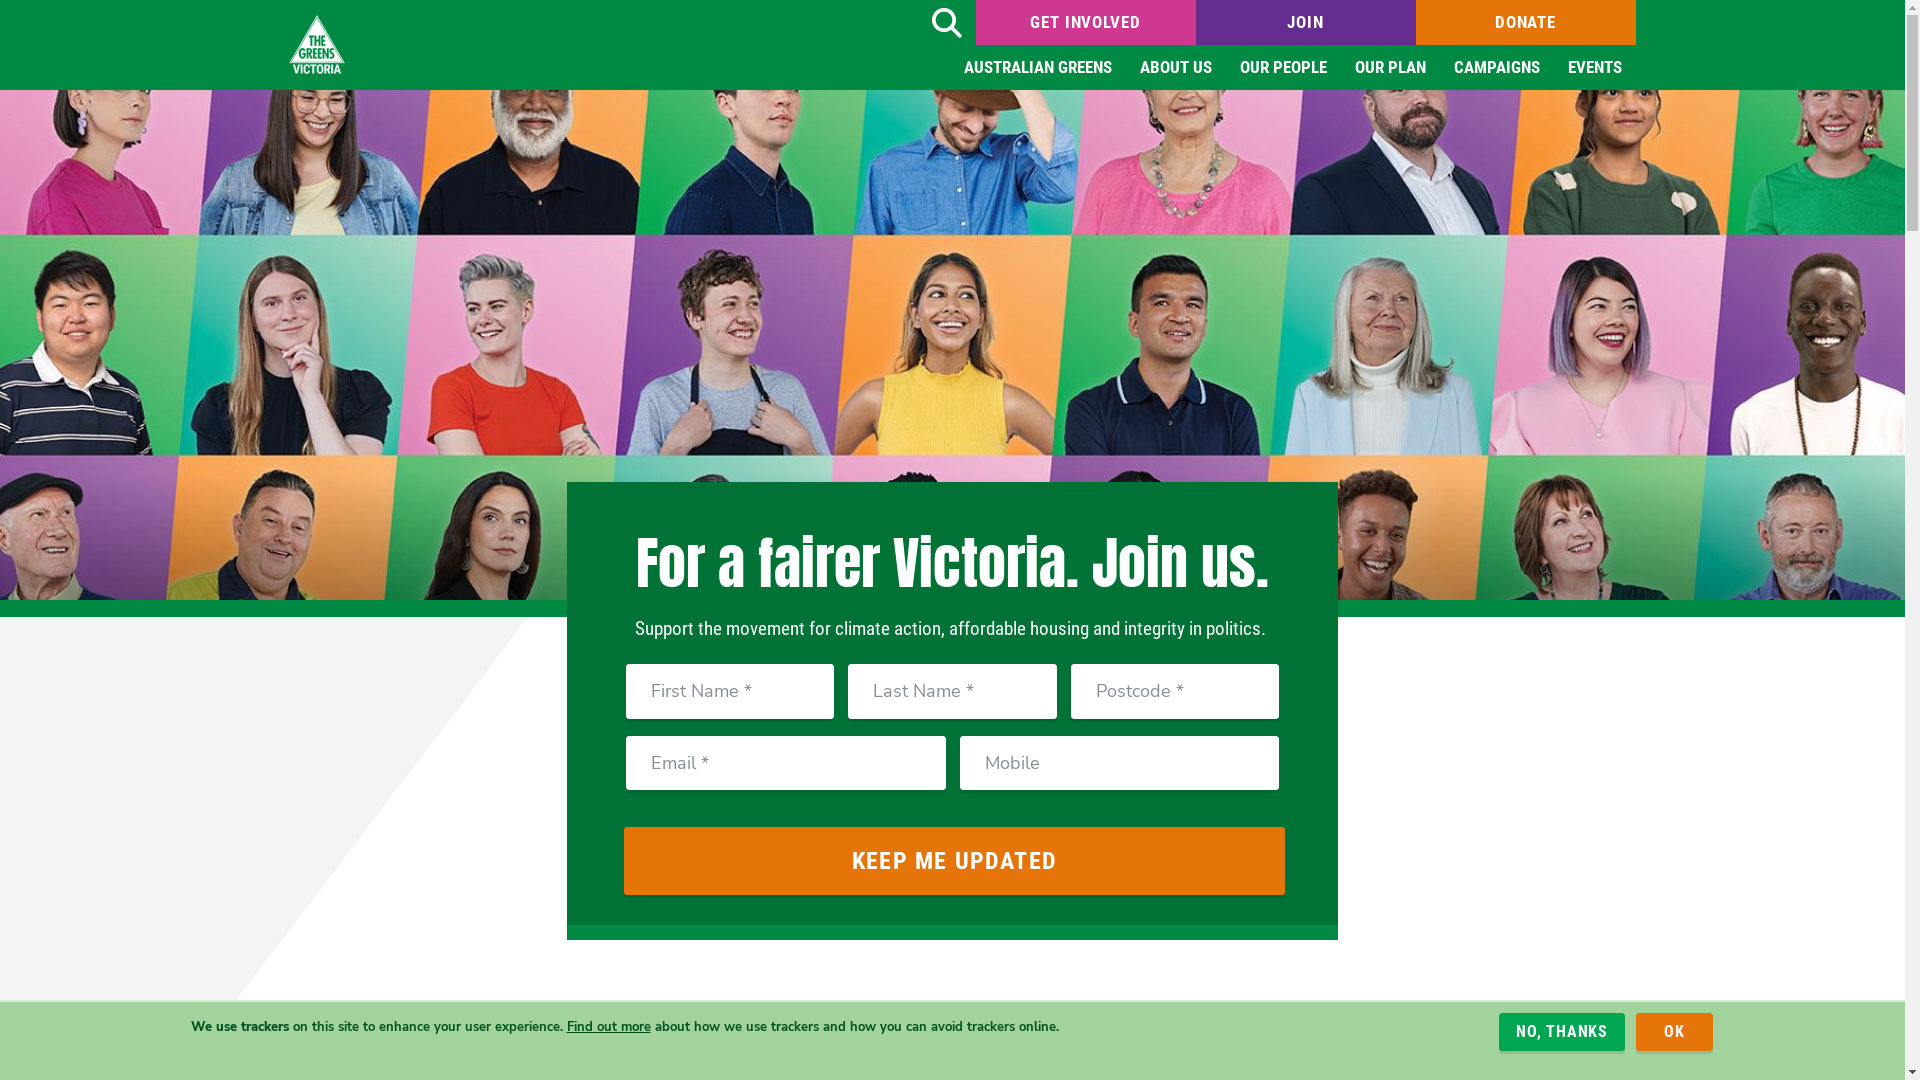 Image resolution: width=1920 pixels, height=1080 pixels. I want to click on Find out more, so click(608, 1026).